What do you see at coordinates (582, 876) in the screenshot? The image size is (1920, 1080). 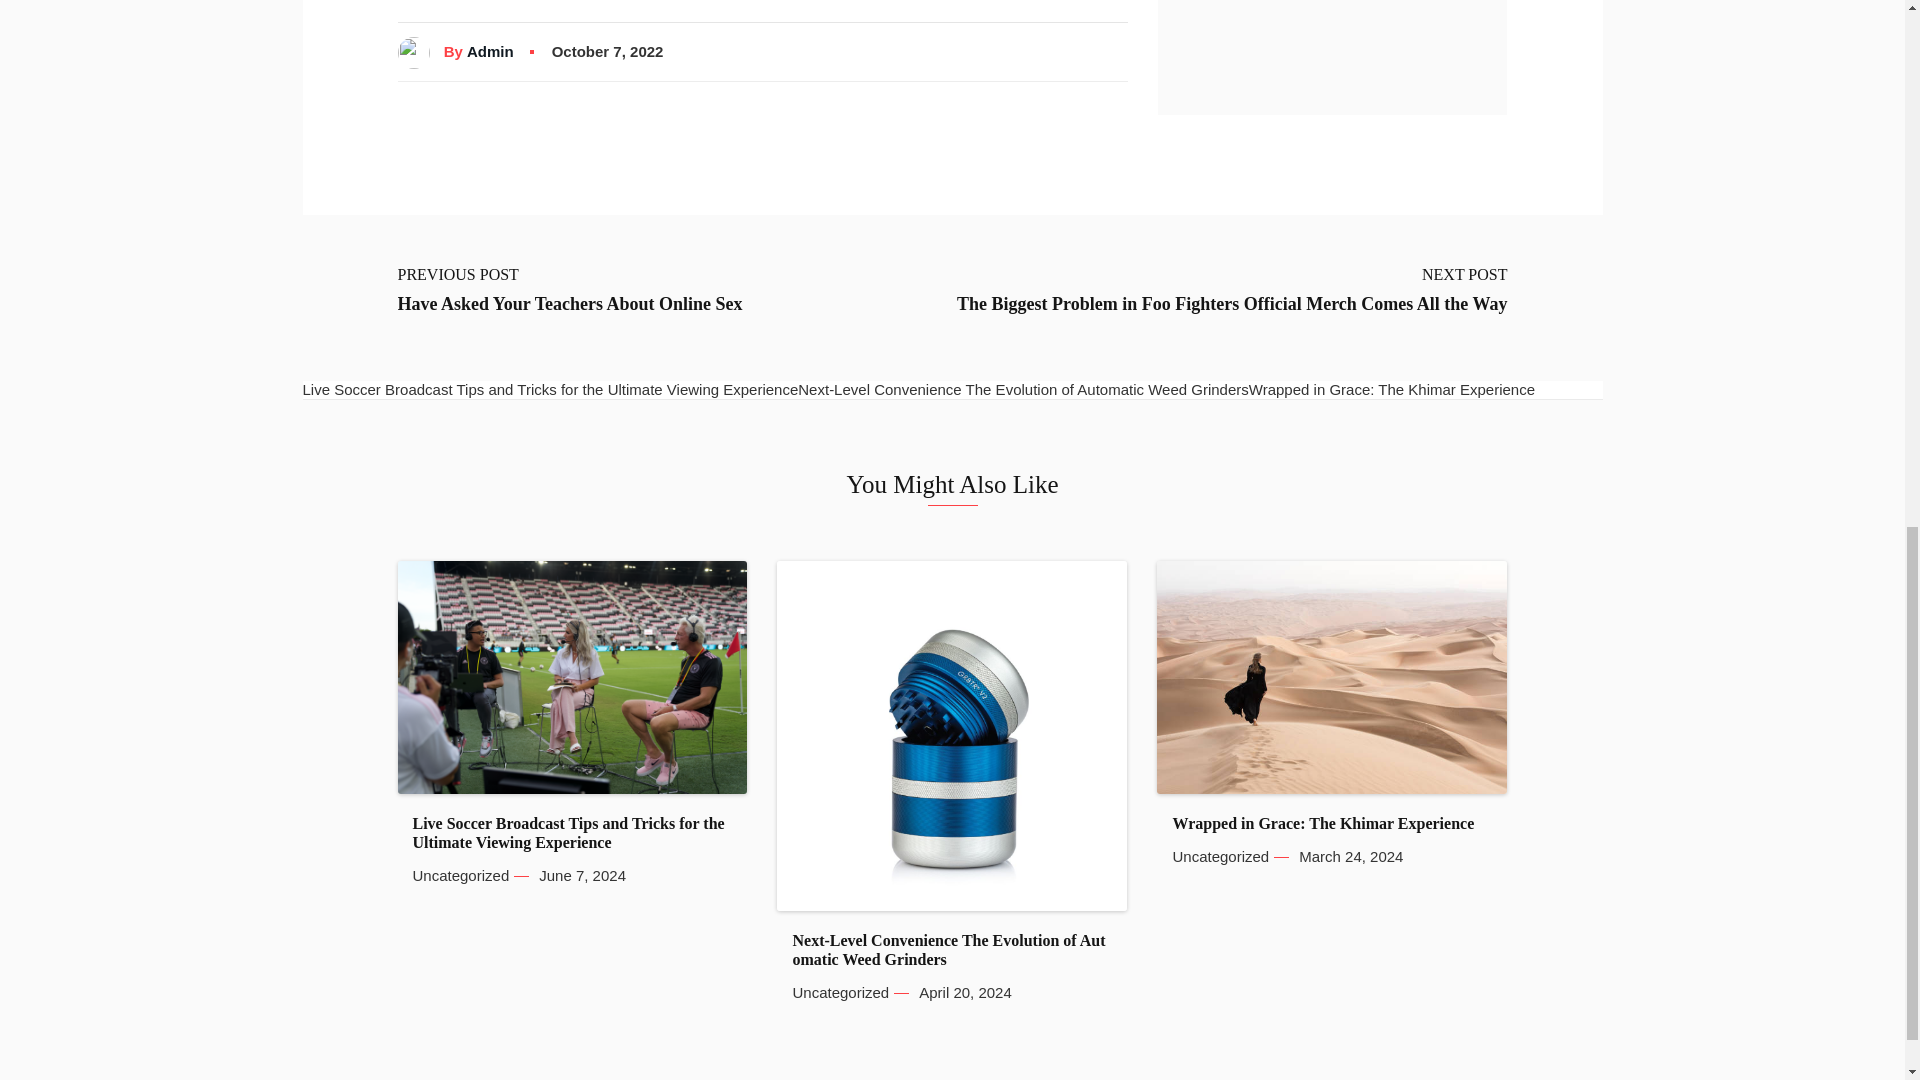 I see `June 7, 2024` at bounding box center [582, 876].